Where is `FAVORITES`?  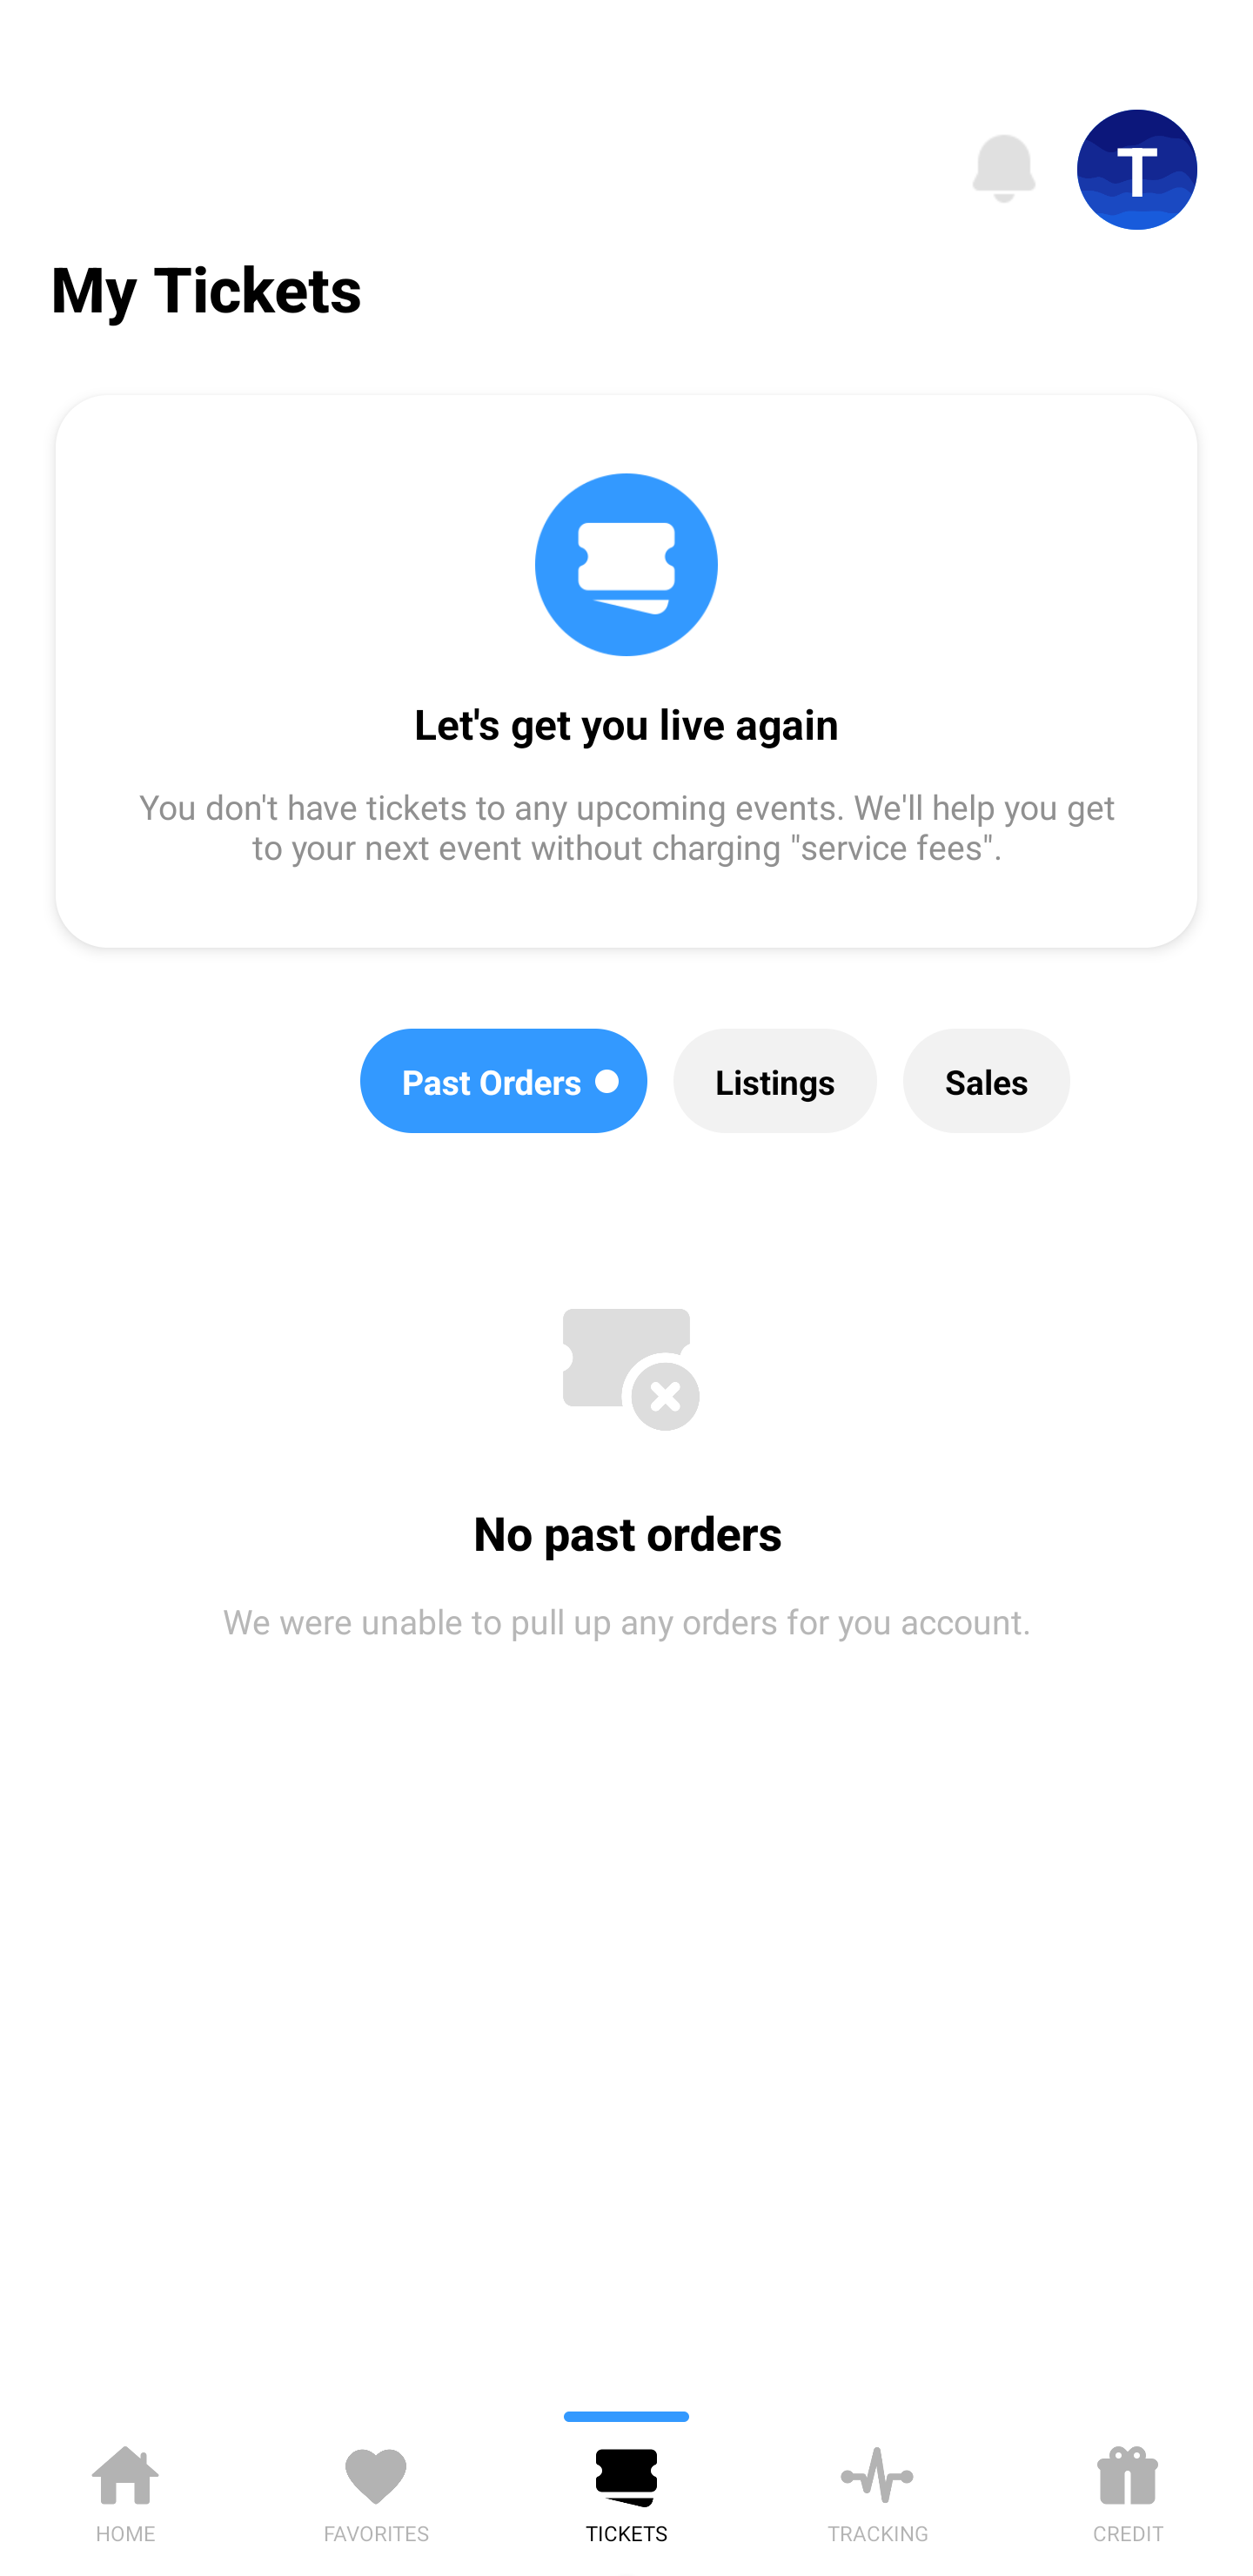
FAVORITES is located at coordinates (376, 2489).